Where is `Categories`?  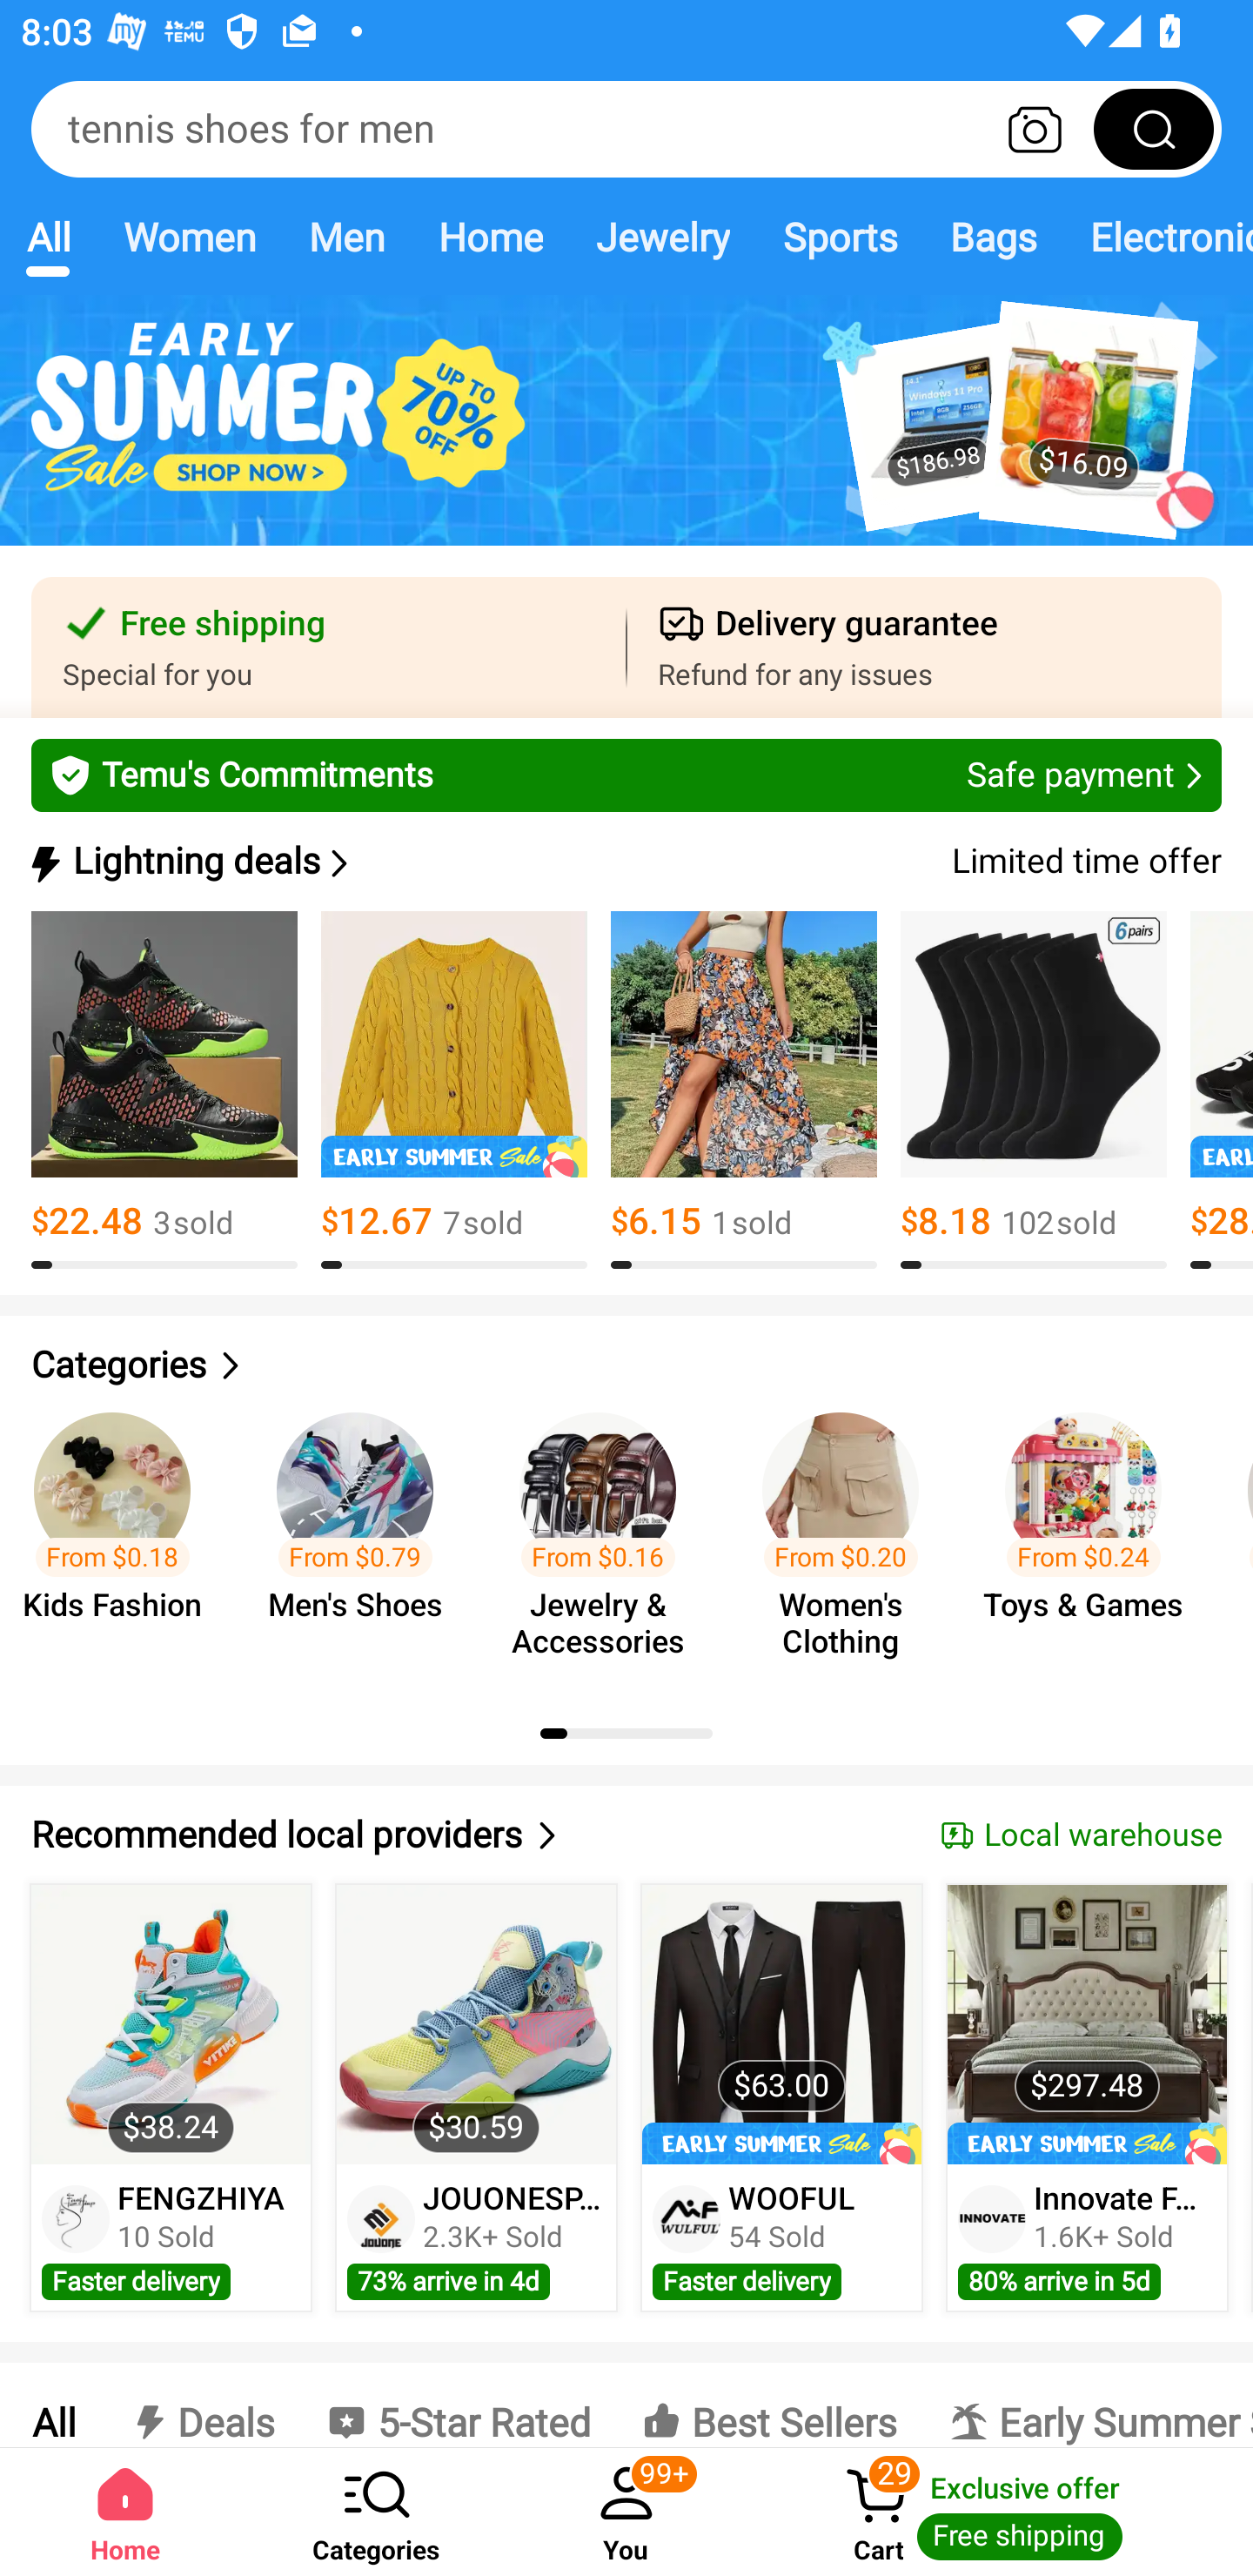
Categories is located at coordinates (626, 1365).